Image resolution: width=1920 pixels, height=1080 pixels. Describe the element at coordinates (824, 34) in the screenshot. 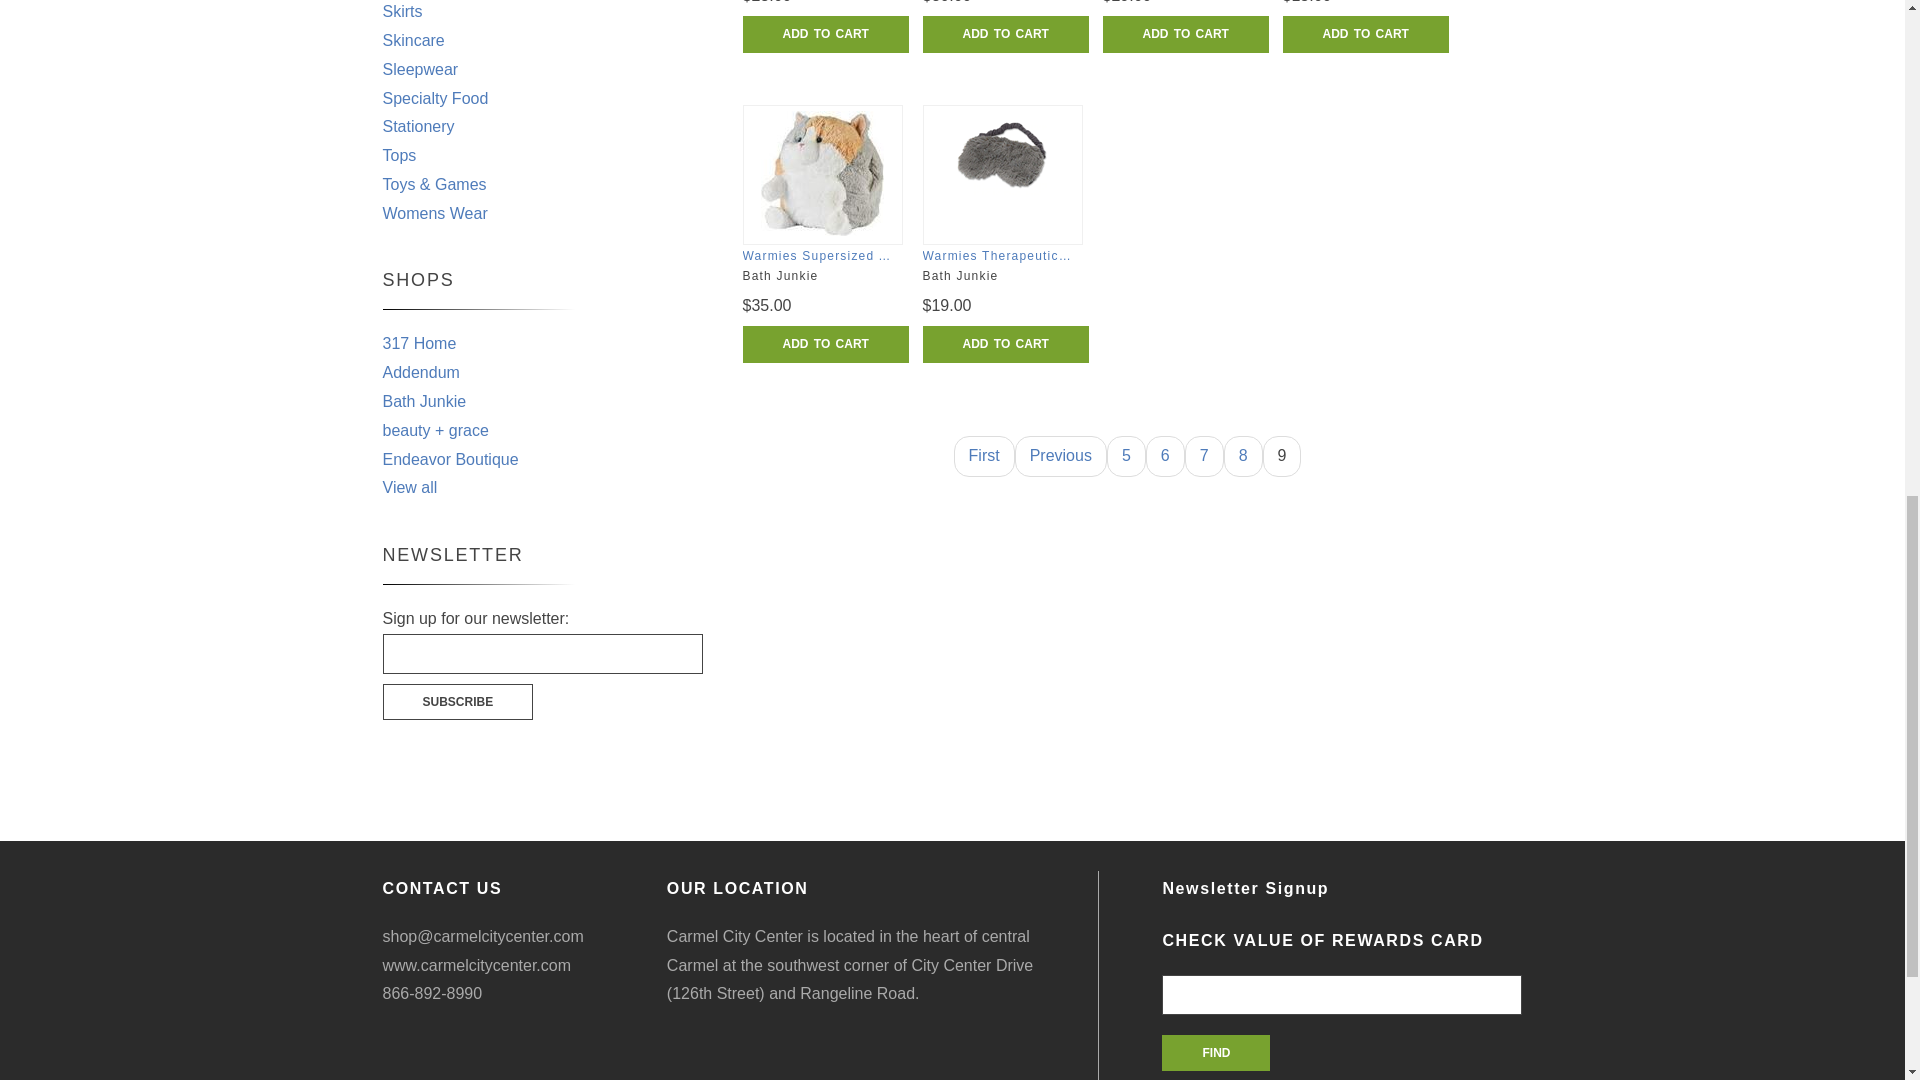

I see `Add to cart` at that location.